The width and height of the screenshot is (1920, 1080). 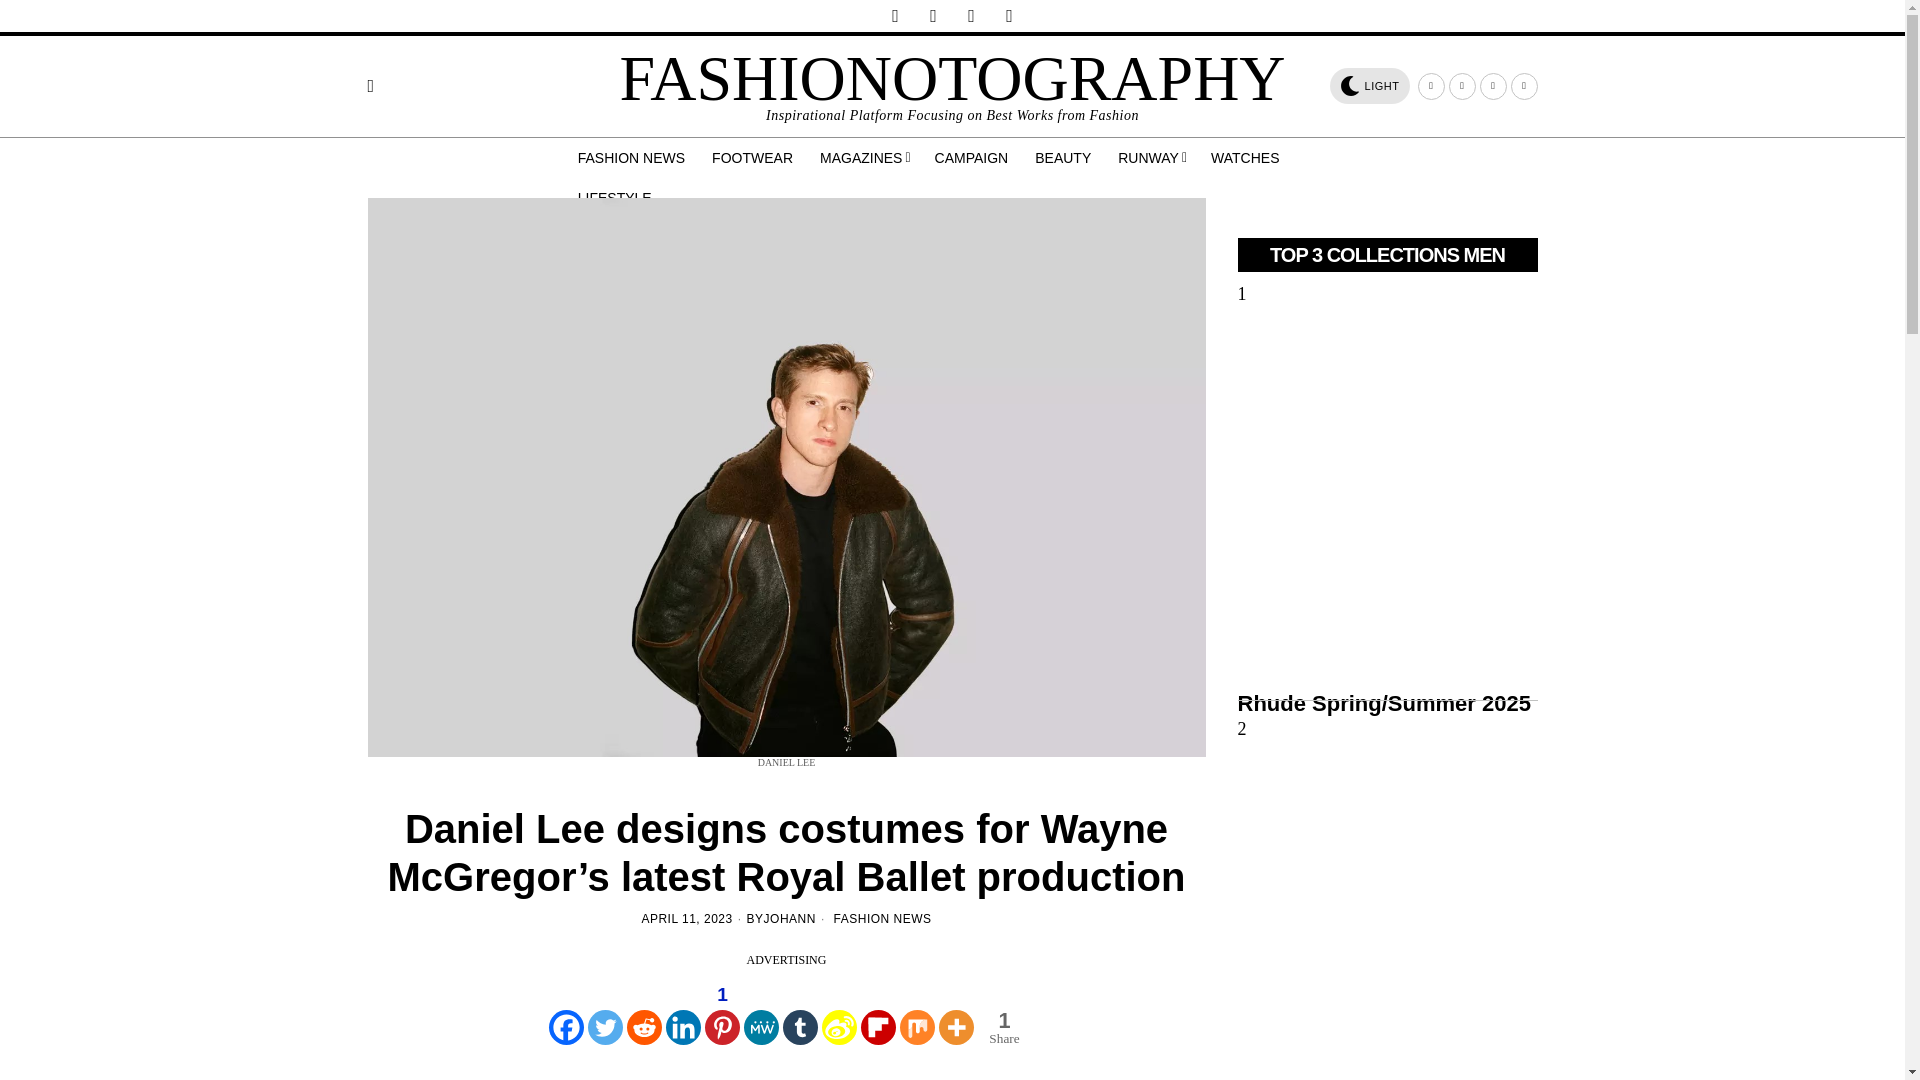 I want to click on FOOTWEAR, so click(x=754, y=158).